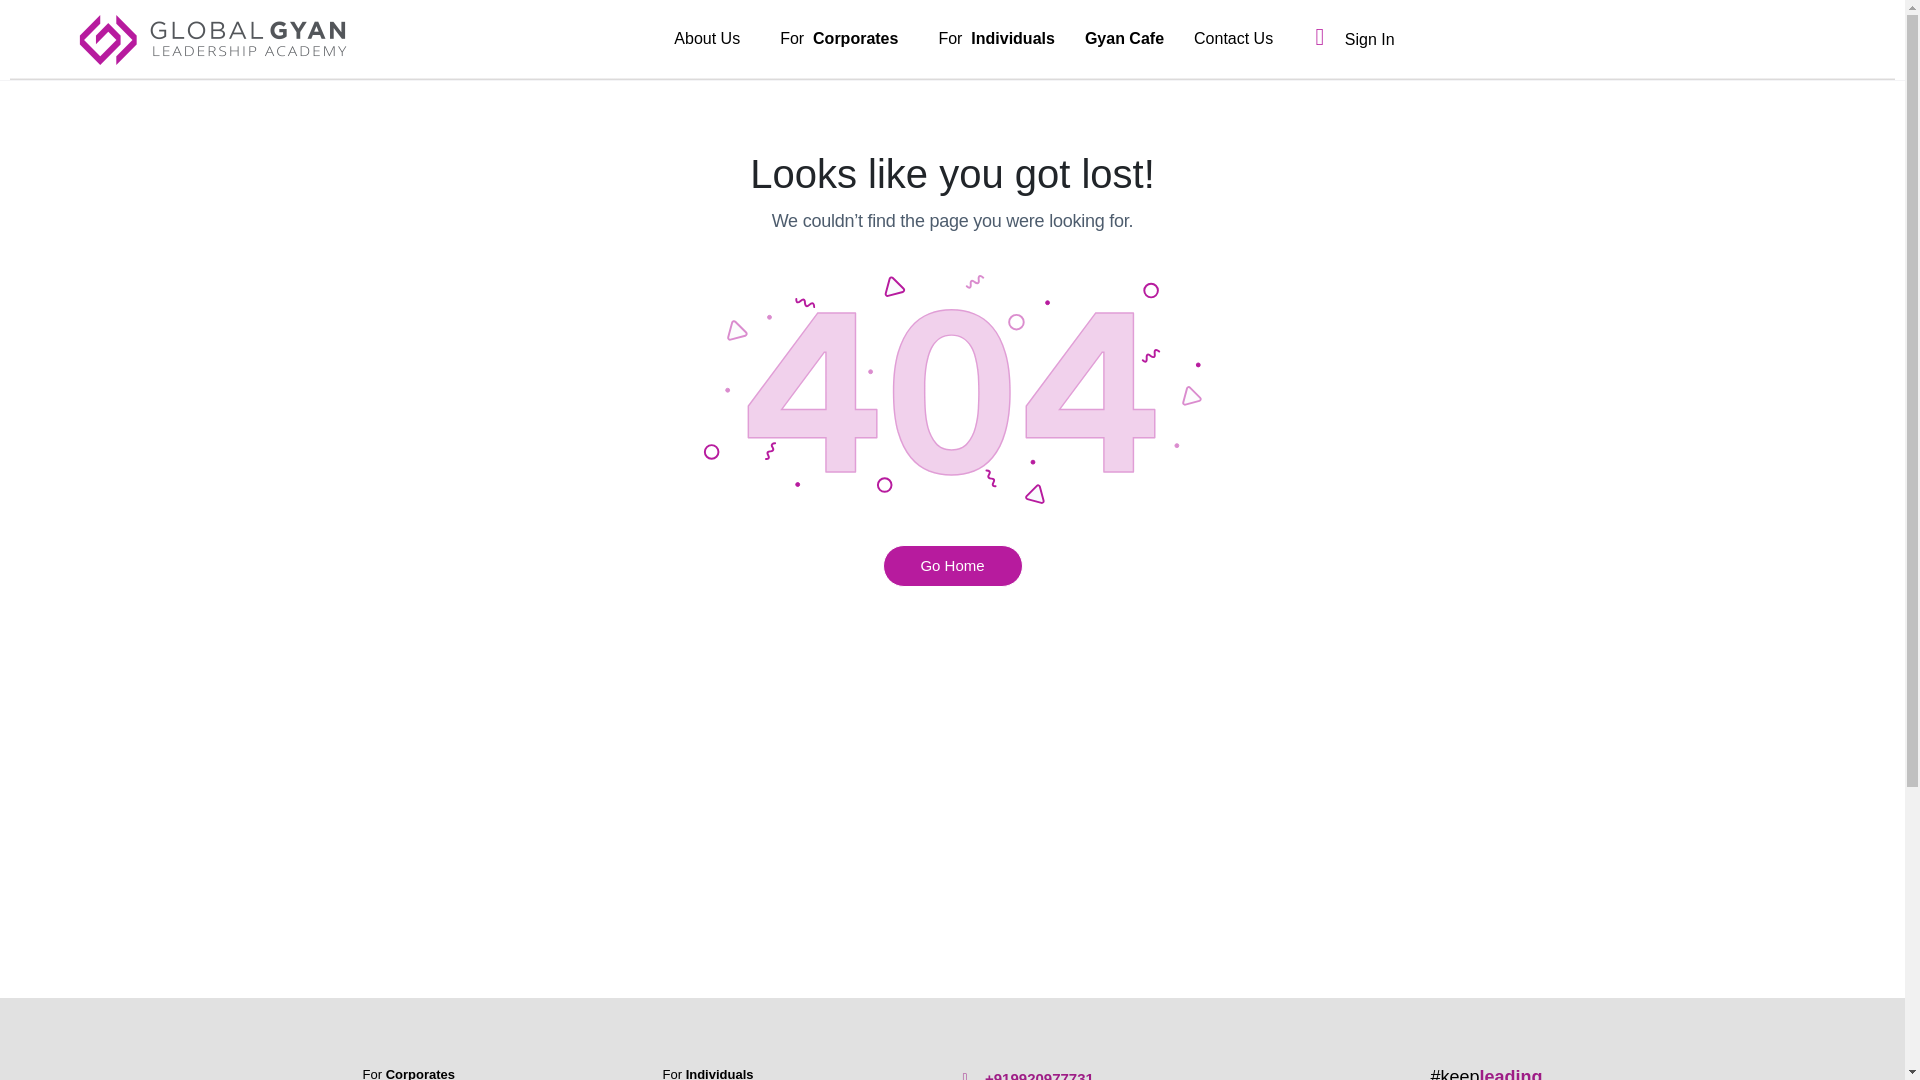 The width and height of the screenshot is (1920, 1080). Describe the element at coordinates (844, 38) in the screenshot. I see `Sign In` at that location.